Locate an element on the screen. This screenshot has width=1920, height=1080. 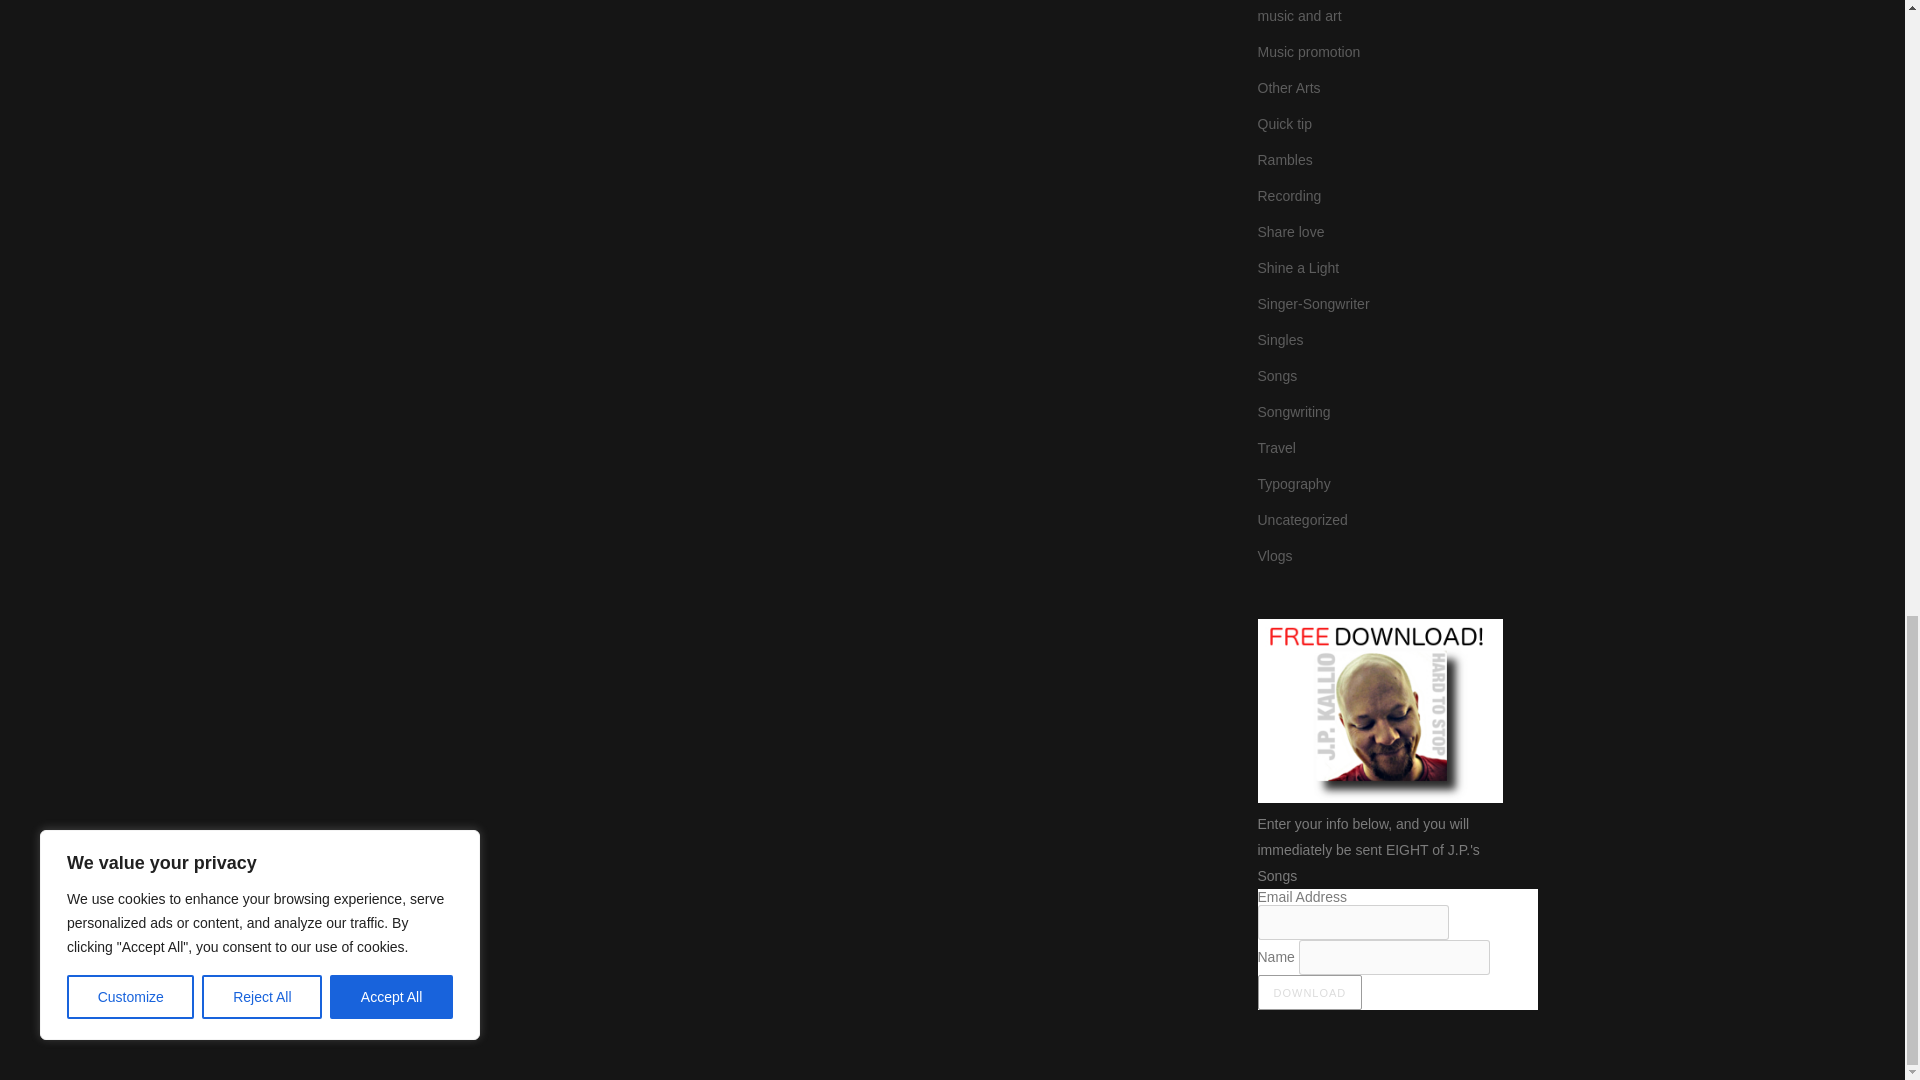
Download is located at coordinates (1310, 992).